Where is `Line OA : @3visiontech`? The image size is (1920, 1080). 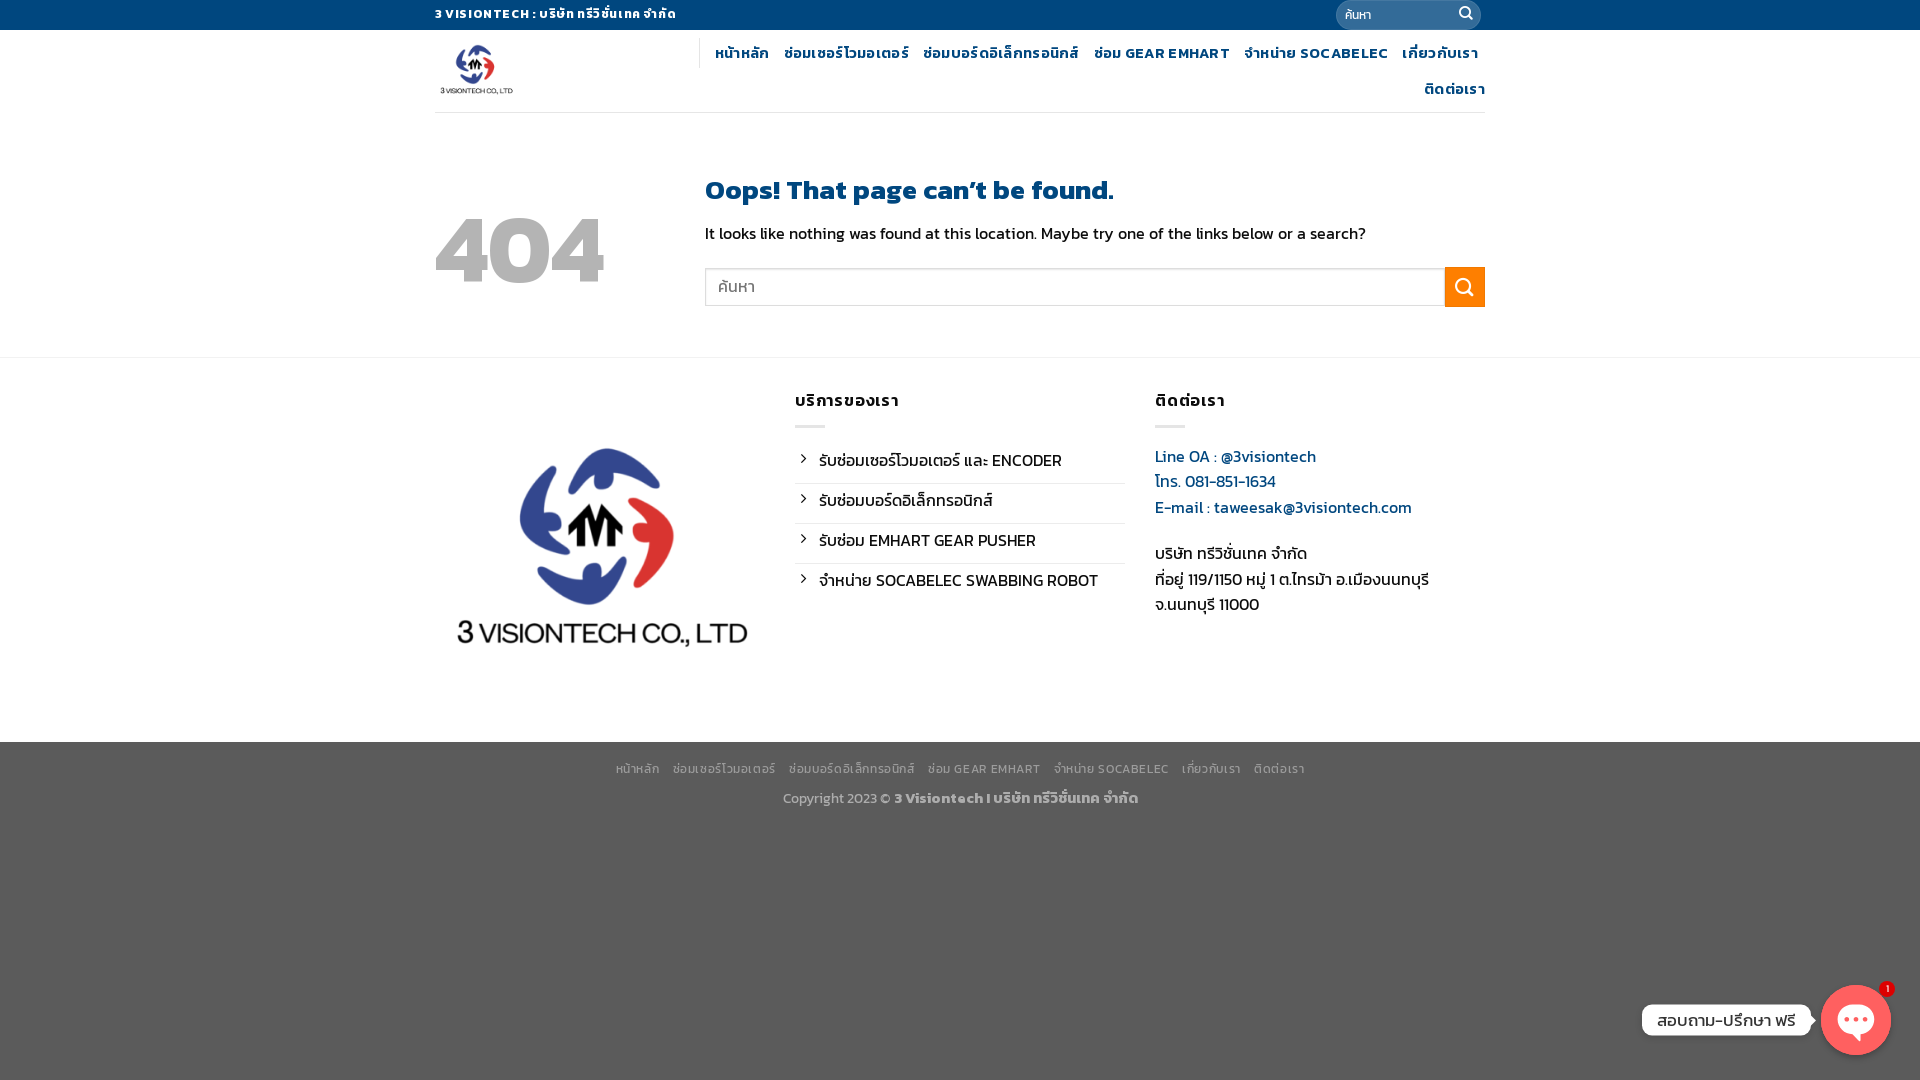 Line OA : @3visiontech is located at coordinates (1236, 456).